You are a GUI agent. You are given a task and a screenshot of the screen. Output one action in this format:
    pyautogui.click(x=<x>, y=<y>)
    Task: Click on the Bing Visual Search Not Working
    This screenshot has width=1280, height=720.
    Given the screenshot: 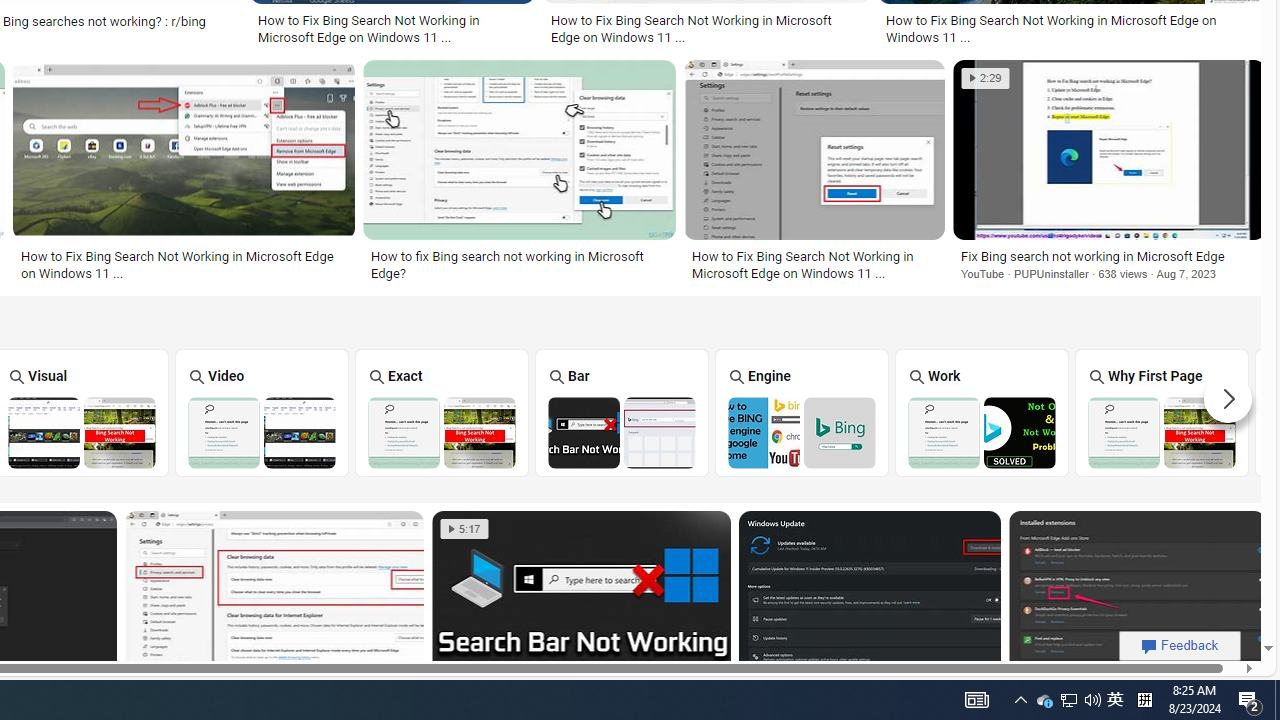 What is the action you would take?
    pyautogui.click(x=82, y=432)
    